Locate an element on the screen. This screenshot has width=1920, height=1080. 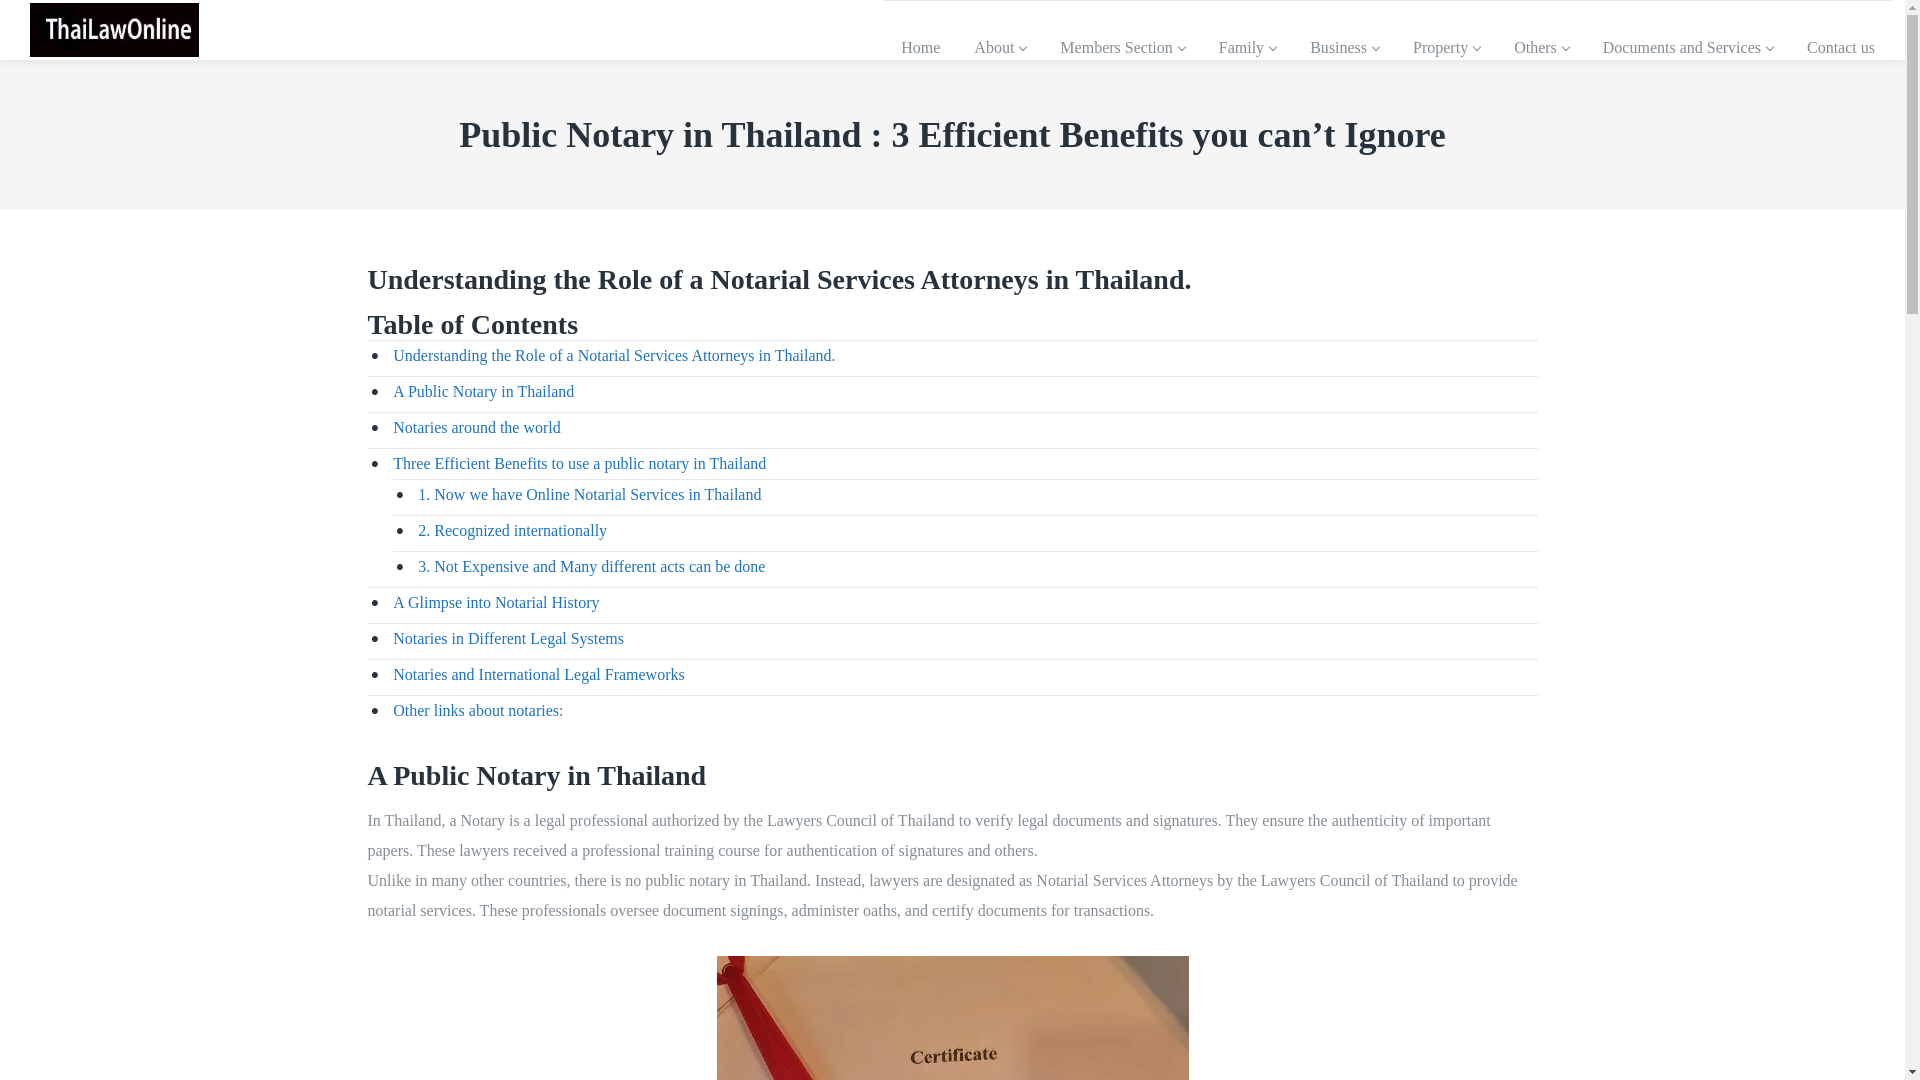
Home is located at coordinates (920, 48).